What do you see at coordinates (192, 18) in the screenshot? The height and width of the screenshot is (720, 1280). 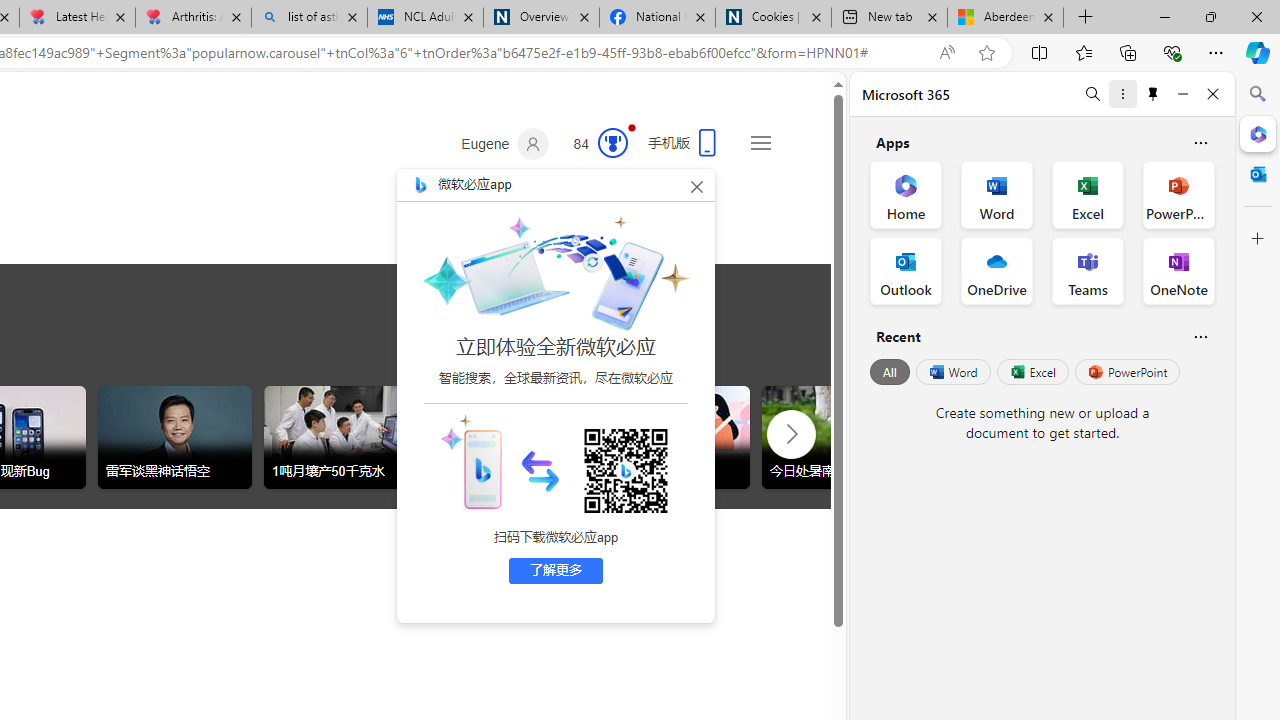 I see `Arthritis: Ask Health Professionals` at bounding box center [192, 18].